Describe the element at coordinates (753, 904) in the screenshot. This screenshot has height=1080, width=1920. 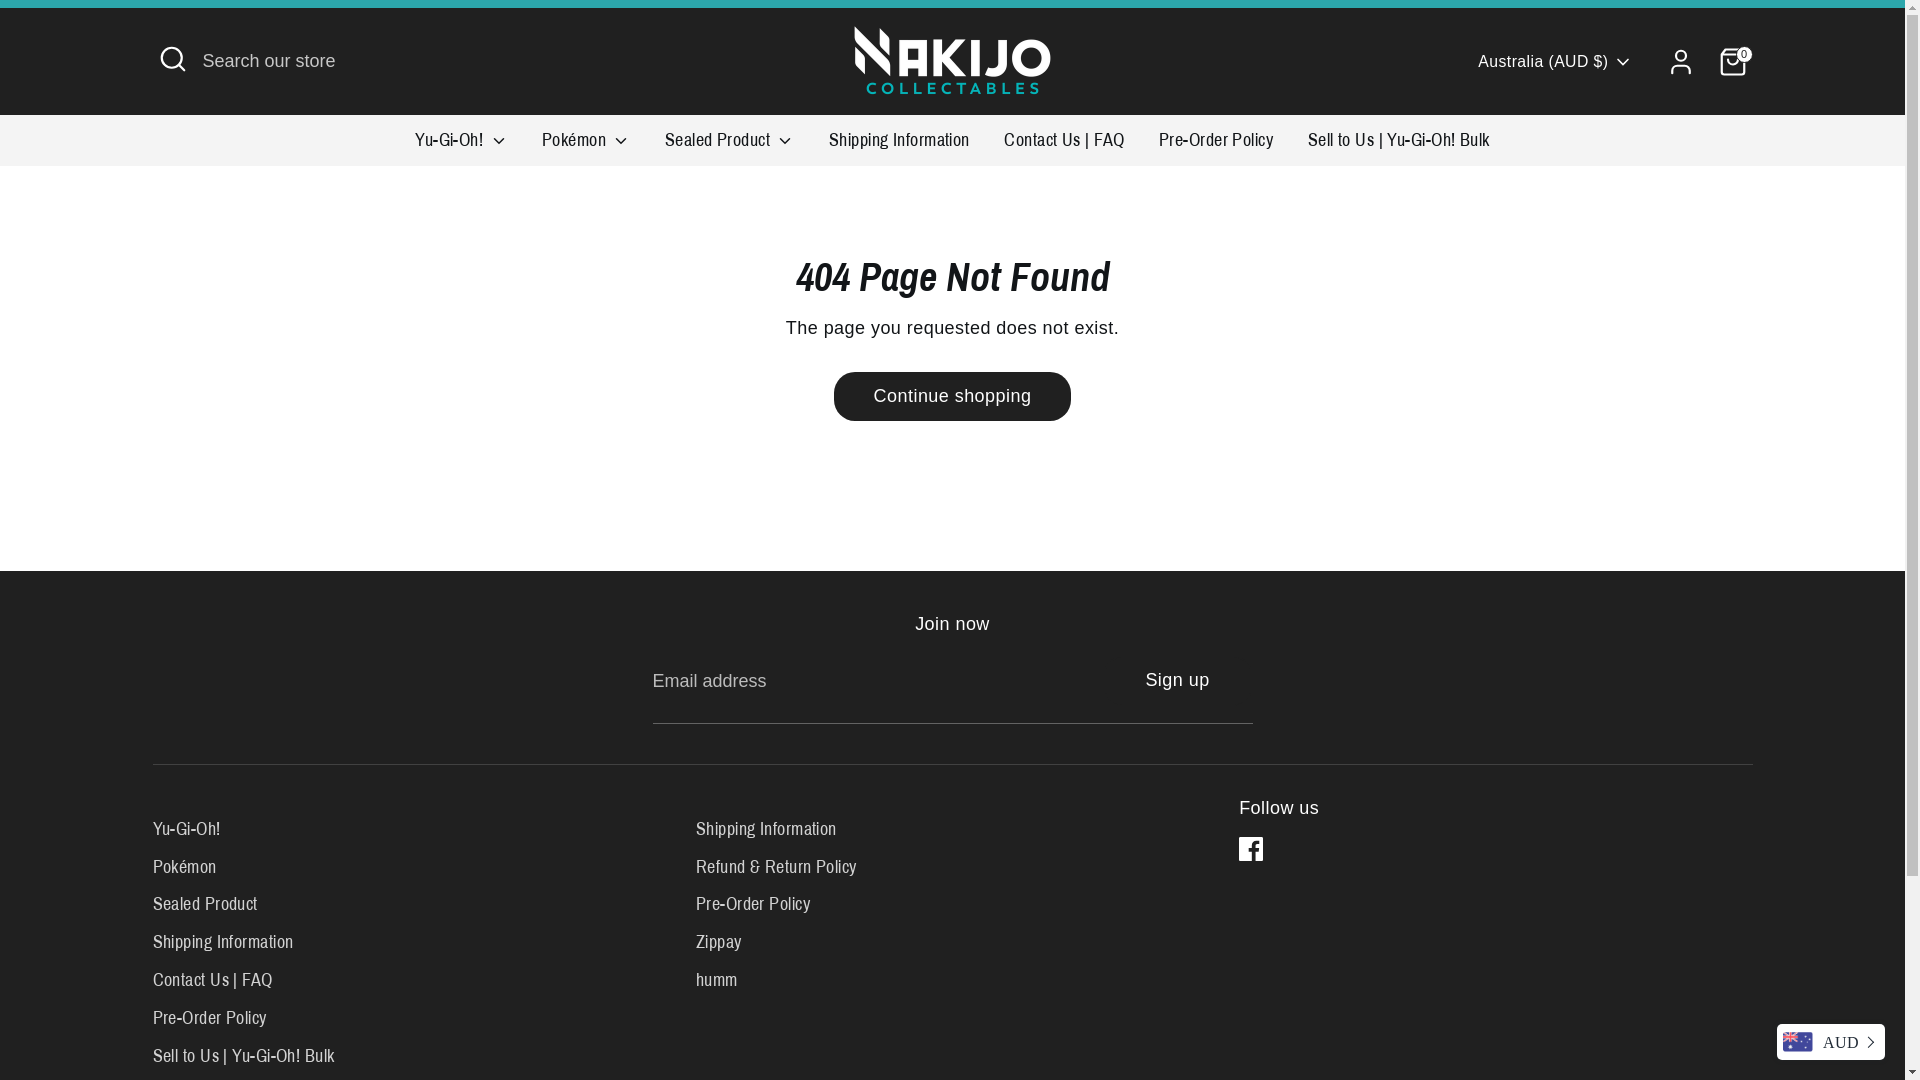
I see `Pre-Order Policy` at that location.